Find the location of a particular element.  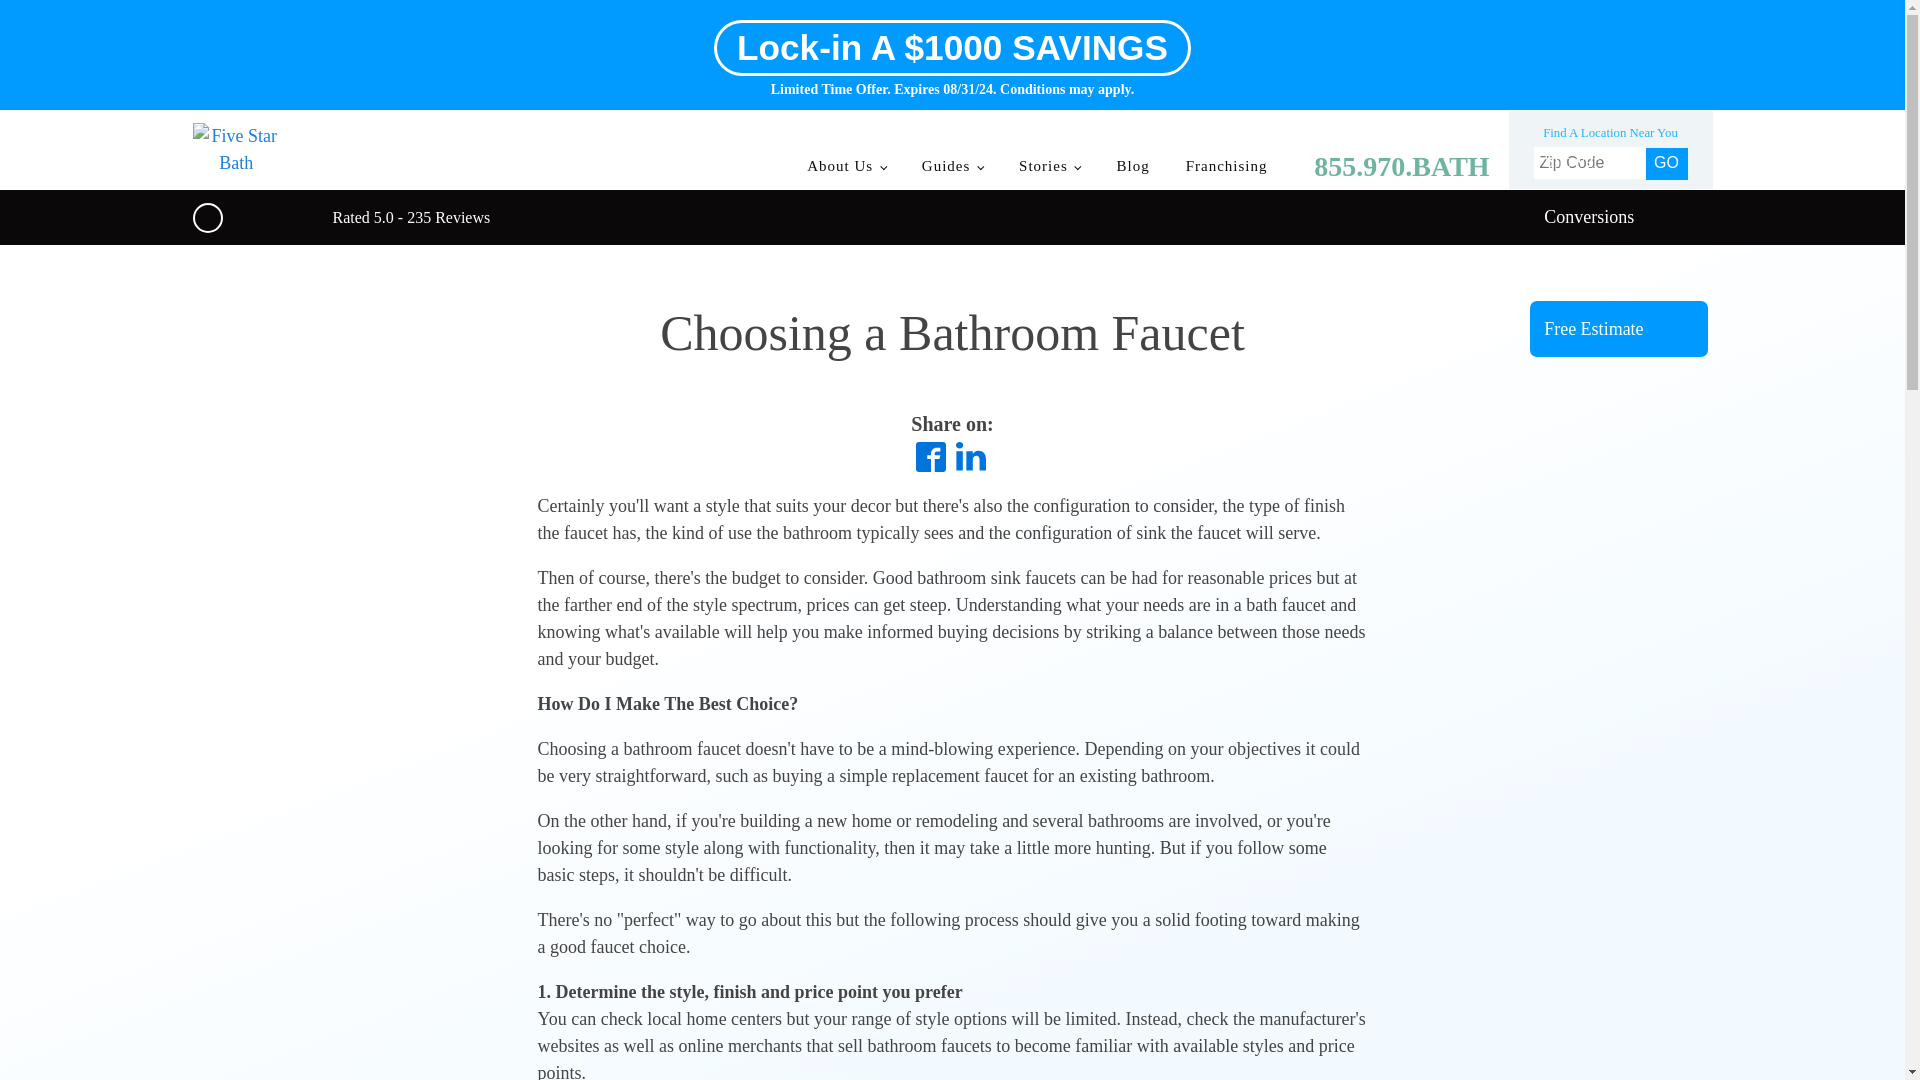

Stories is located at coordinates (1049, 166).